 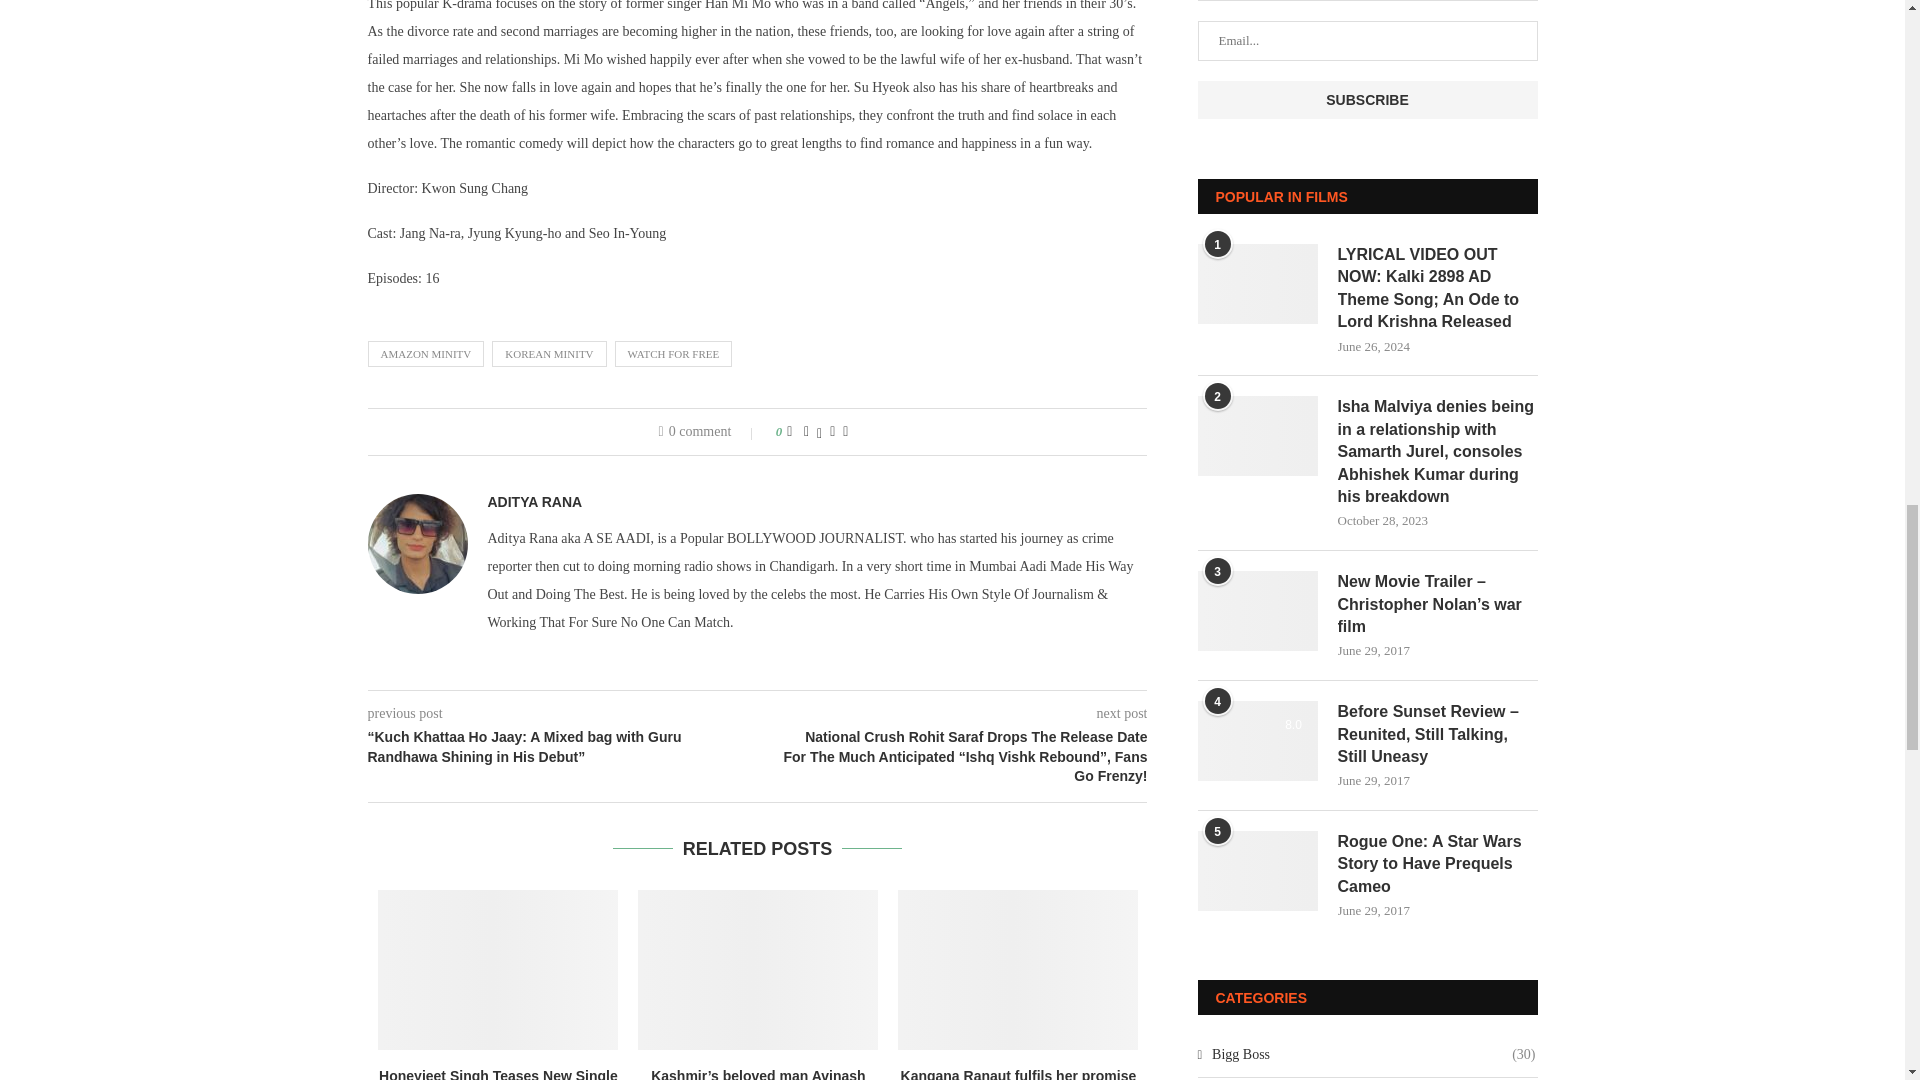 I want to click on ADITYA RANA, so click(x=535, y=501).